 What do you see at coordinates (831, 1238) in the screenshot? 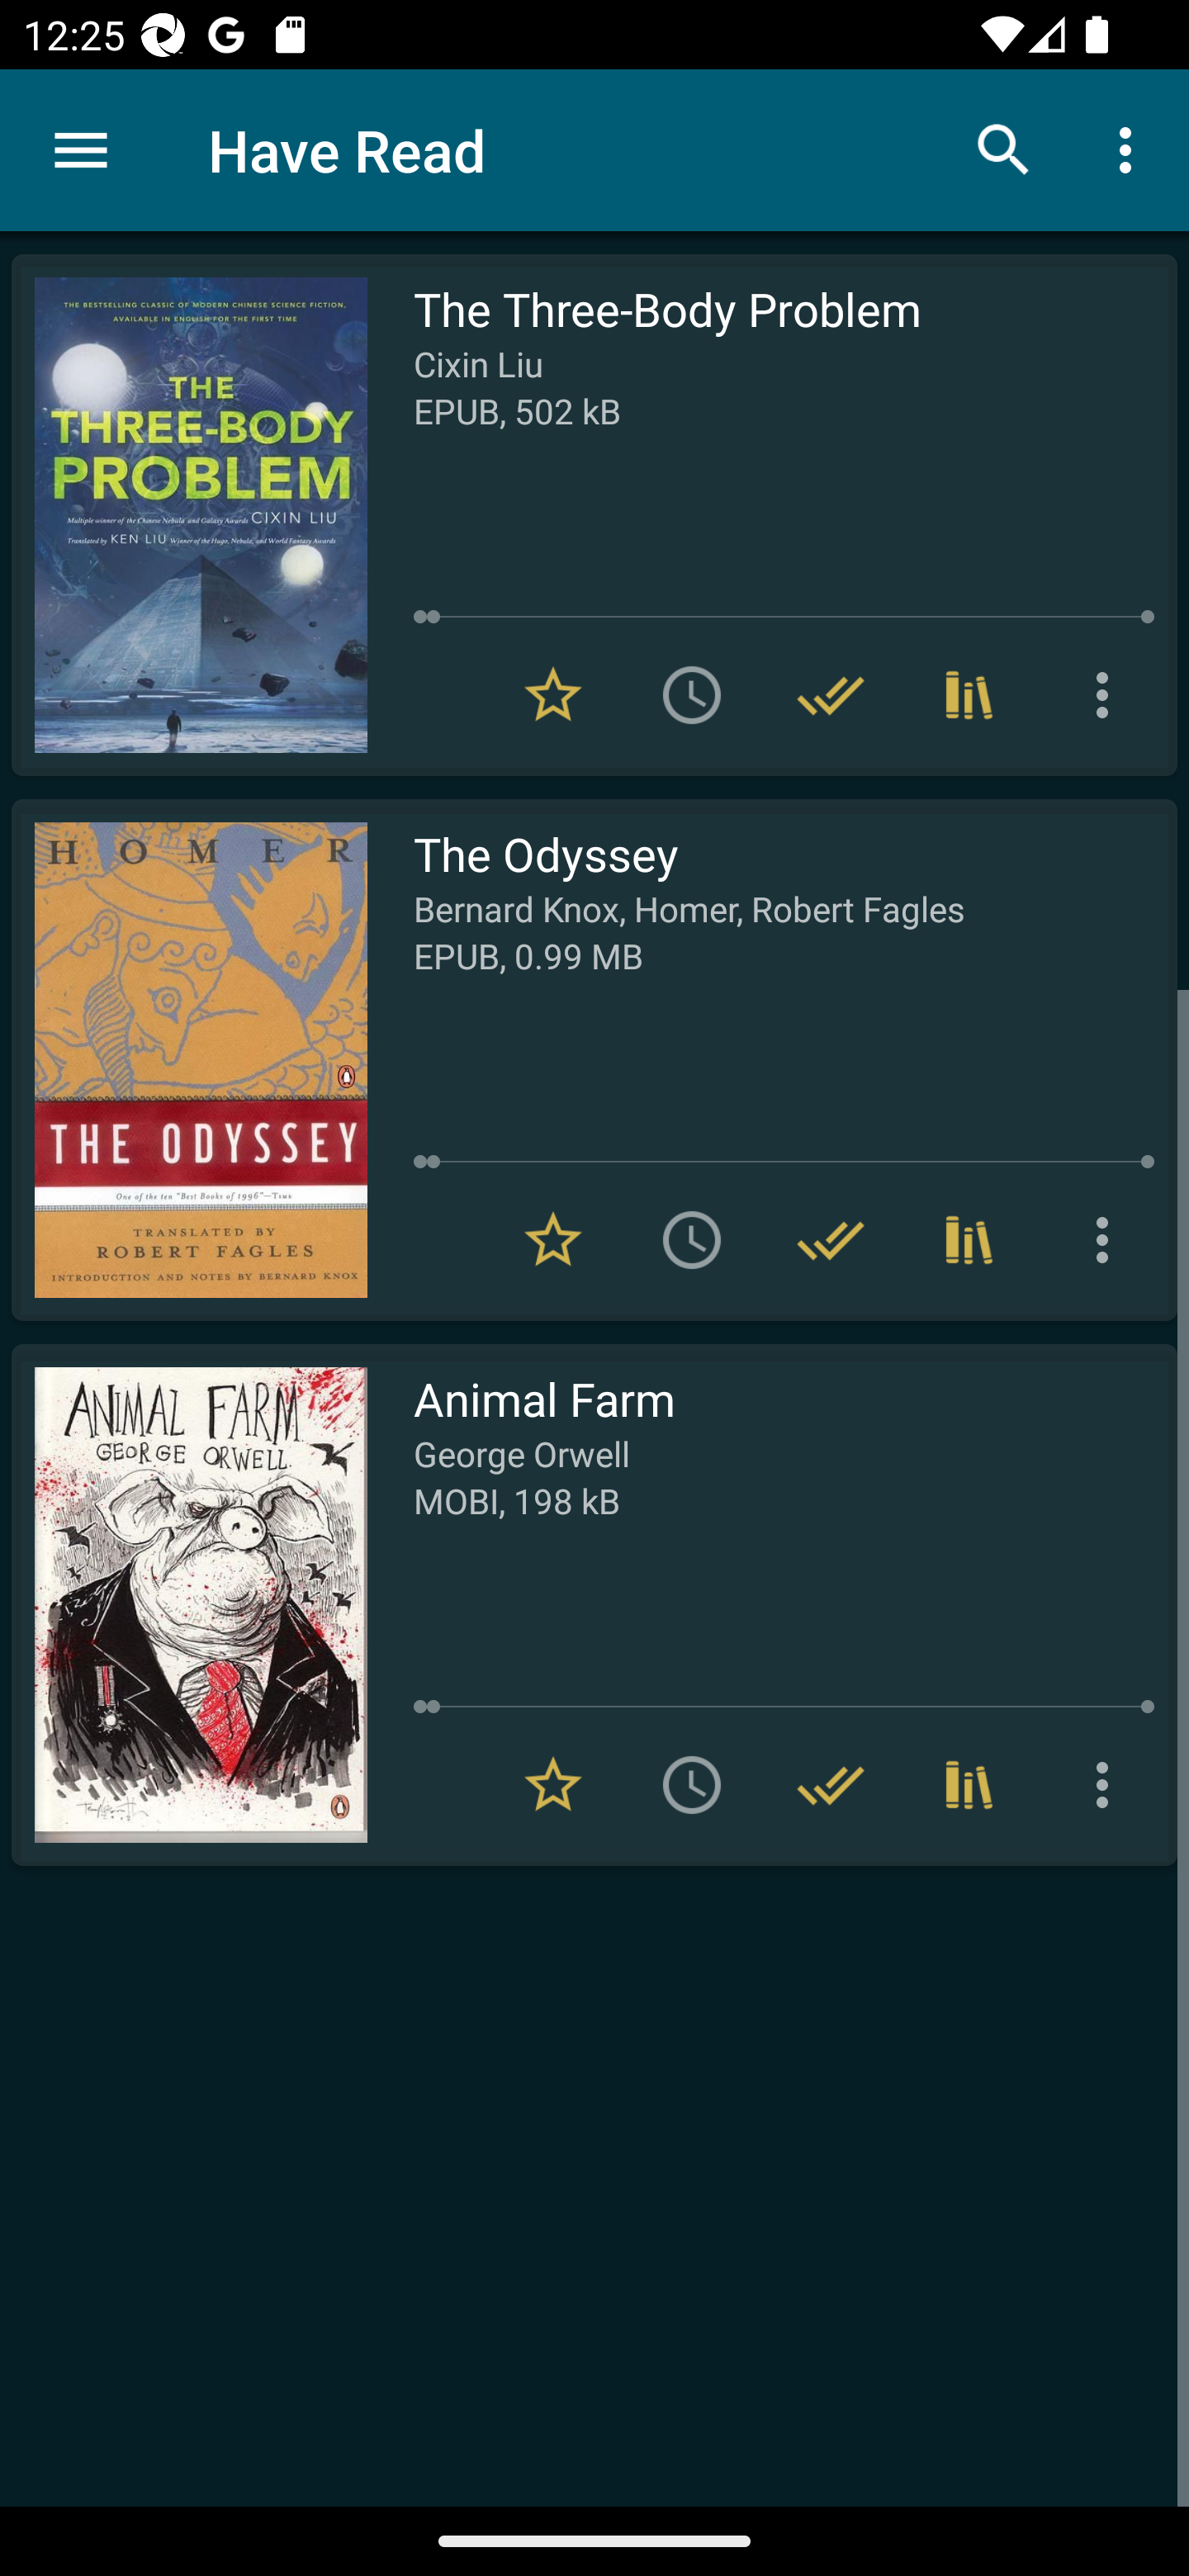
I see `Remove from Have read` at bounding box center [831, 1238].